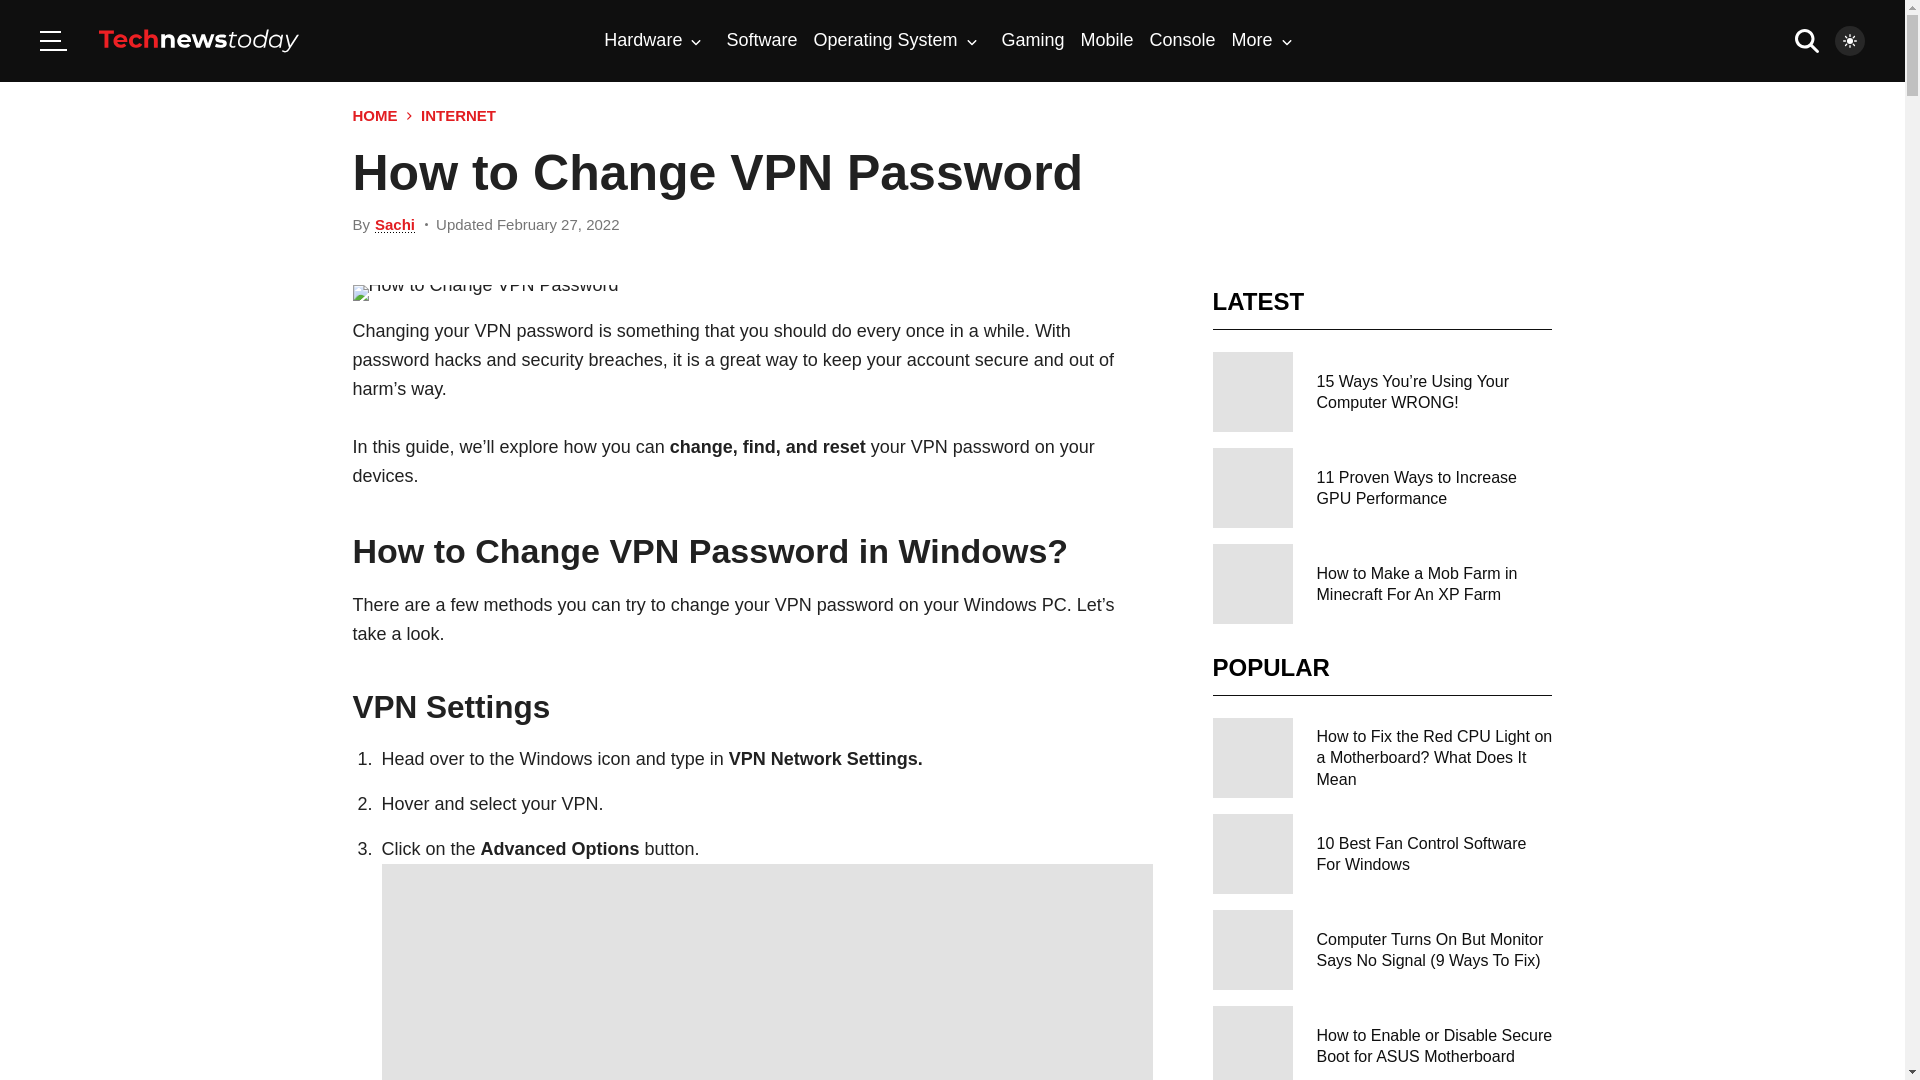  What do you see at coordinates (1262, 40) in the screenshot?
I see `More` at bounding box center [1262, 40].